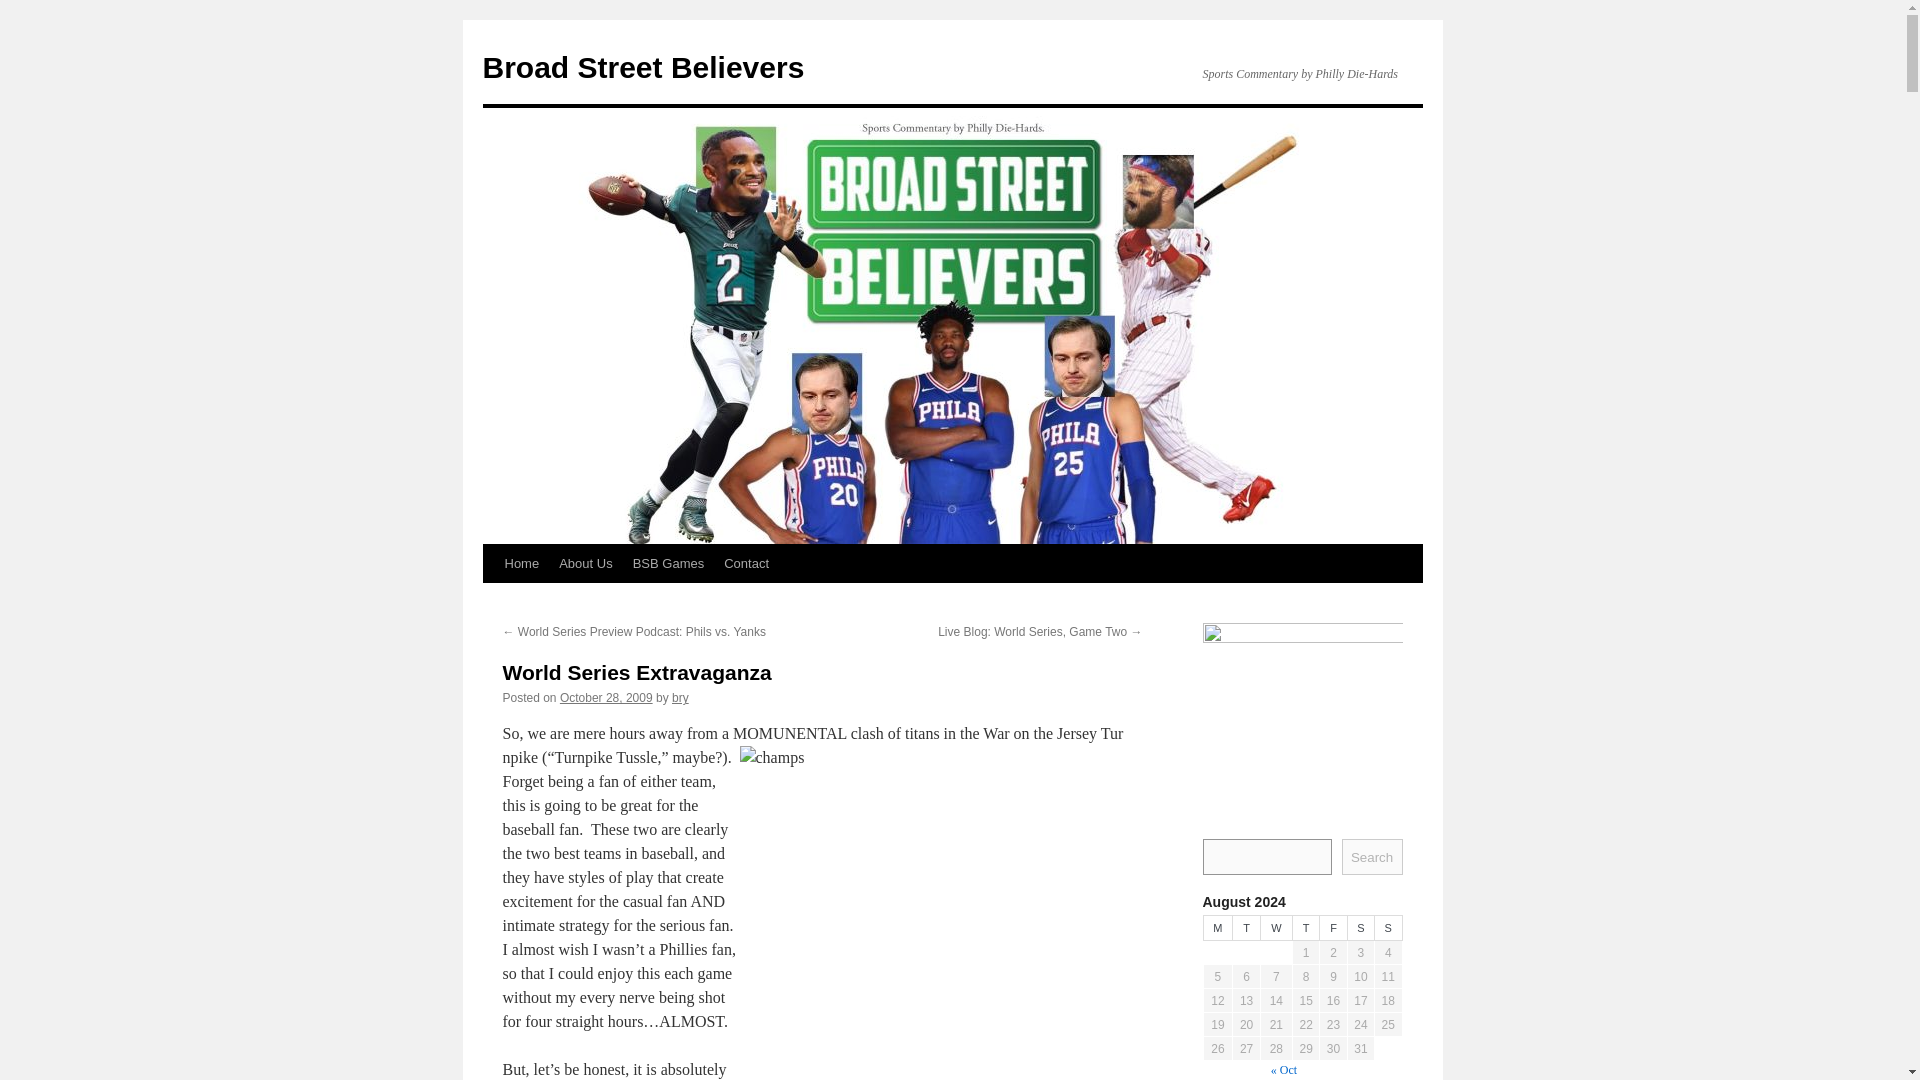 The width and height of the screenshot is (1920, 1080). I want to click on Tuesday, so click(1246, 928).